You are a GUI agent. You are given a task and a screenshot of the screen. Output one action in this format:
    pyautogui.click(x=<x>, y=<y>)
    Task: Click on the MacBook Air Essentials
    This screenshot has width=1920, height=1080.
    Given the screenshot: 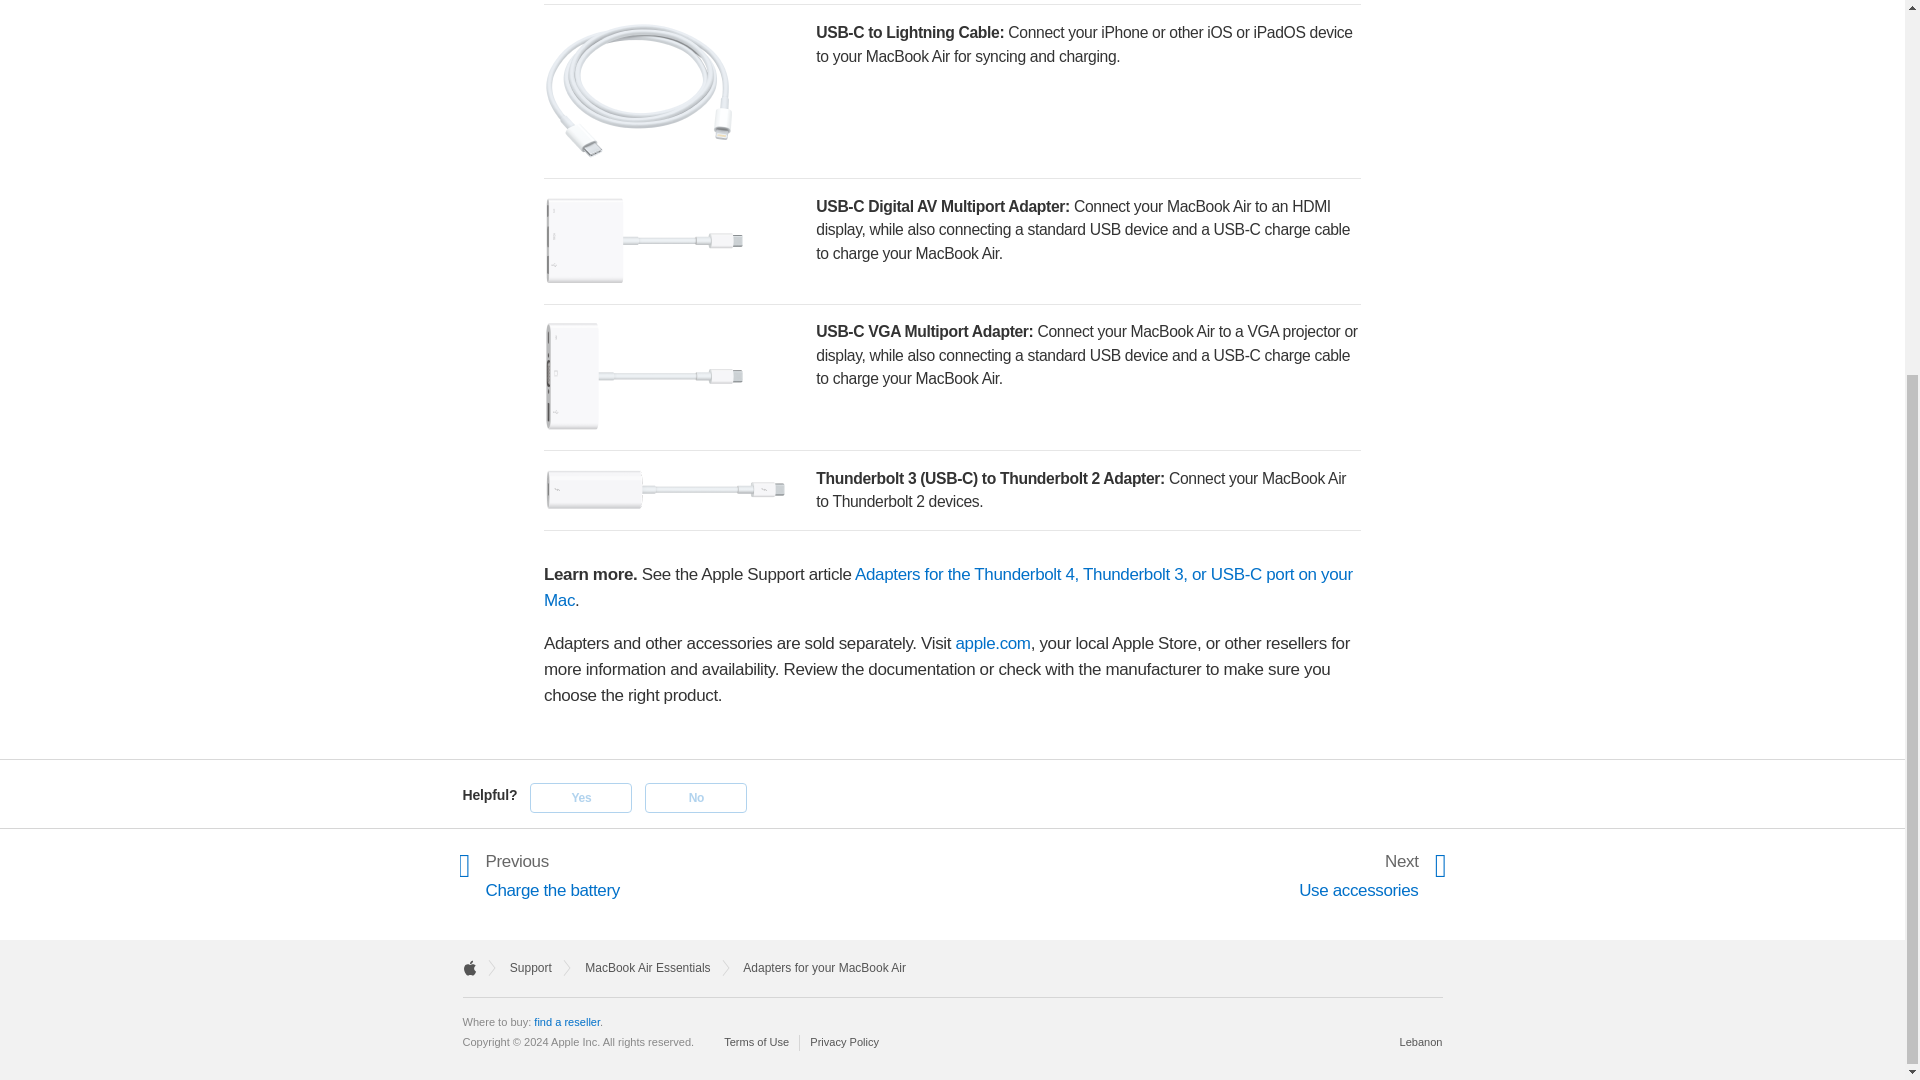 What is the action you would take?
    pyautogui.click(x=566, y=1022)
    